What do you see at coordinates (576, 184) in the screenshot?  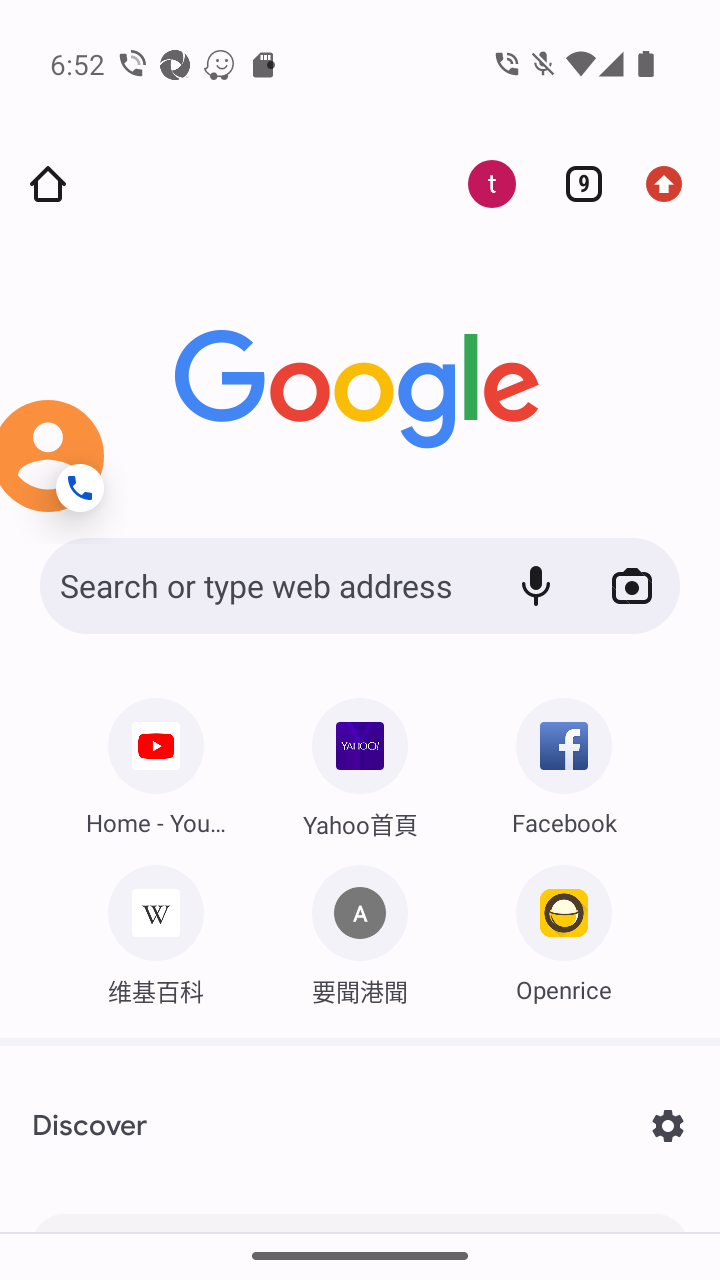 I see `Switch or close tabs` at bounding box center [576, 184].